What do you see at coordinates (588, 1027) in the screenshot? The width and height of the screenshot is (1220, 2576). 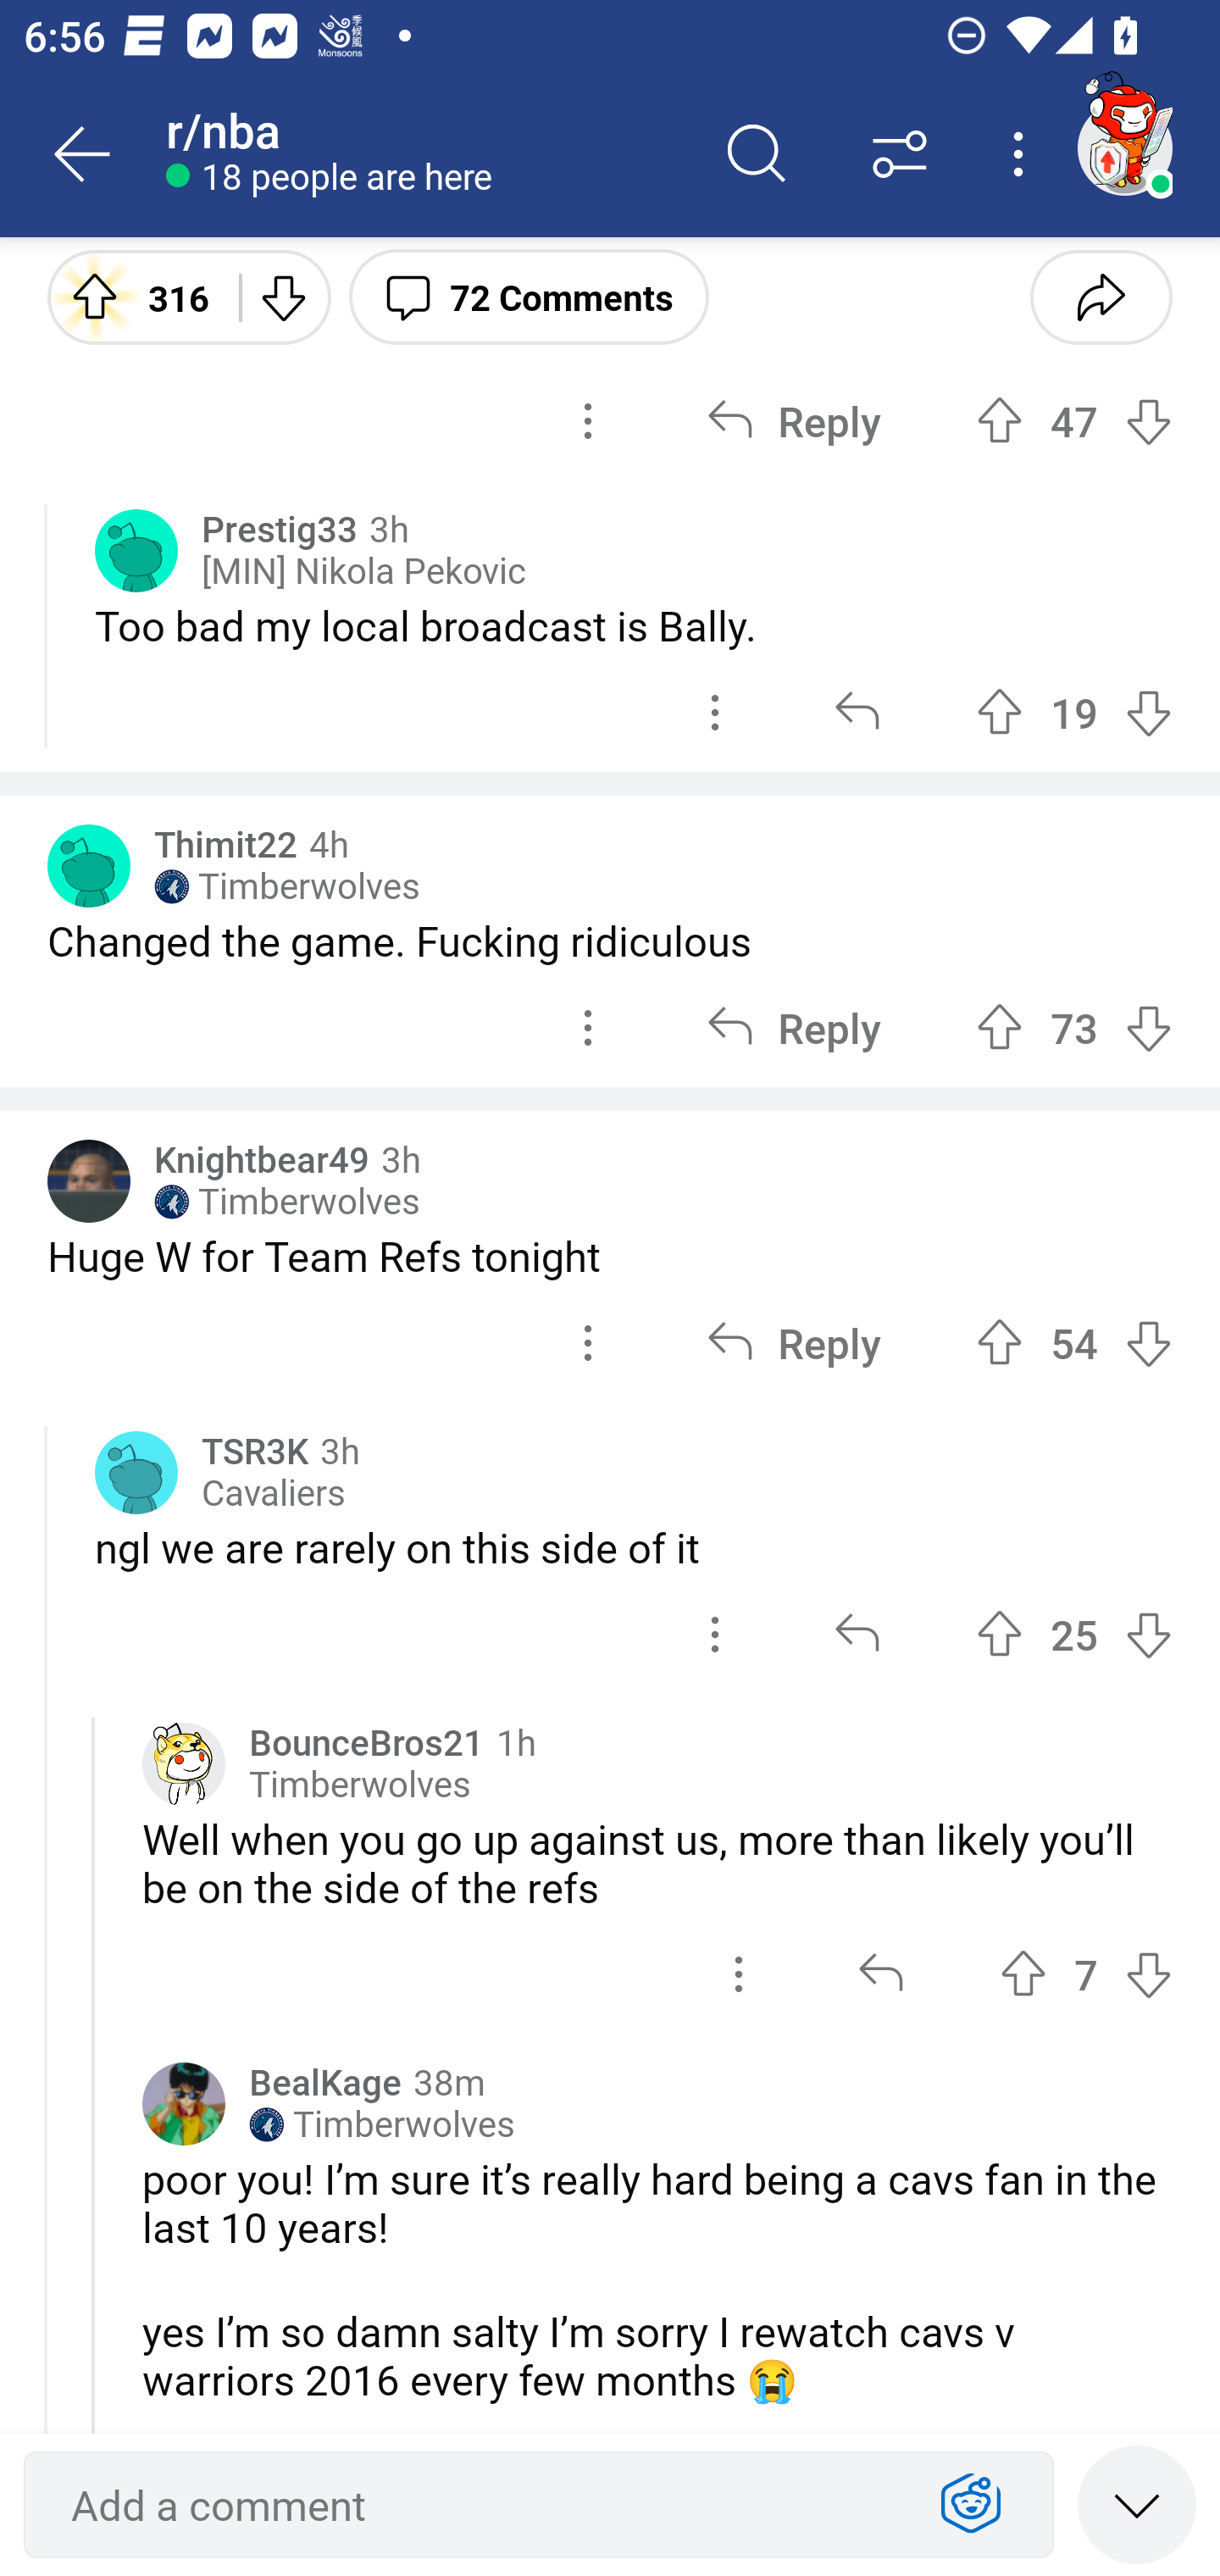 I see `options` at bounding box center [588, 1027].